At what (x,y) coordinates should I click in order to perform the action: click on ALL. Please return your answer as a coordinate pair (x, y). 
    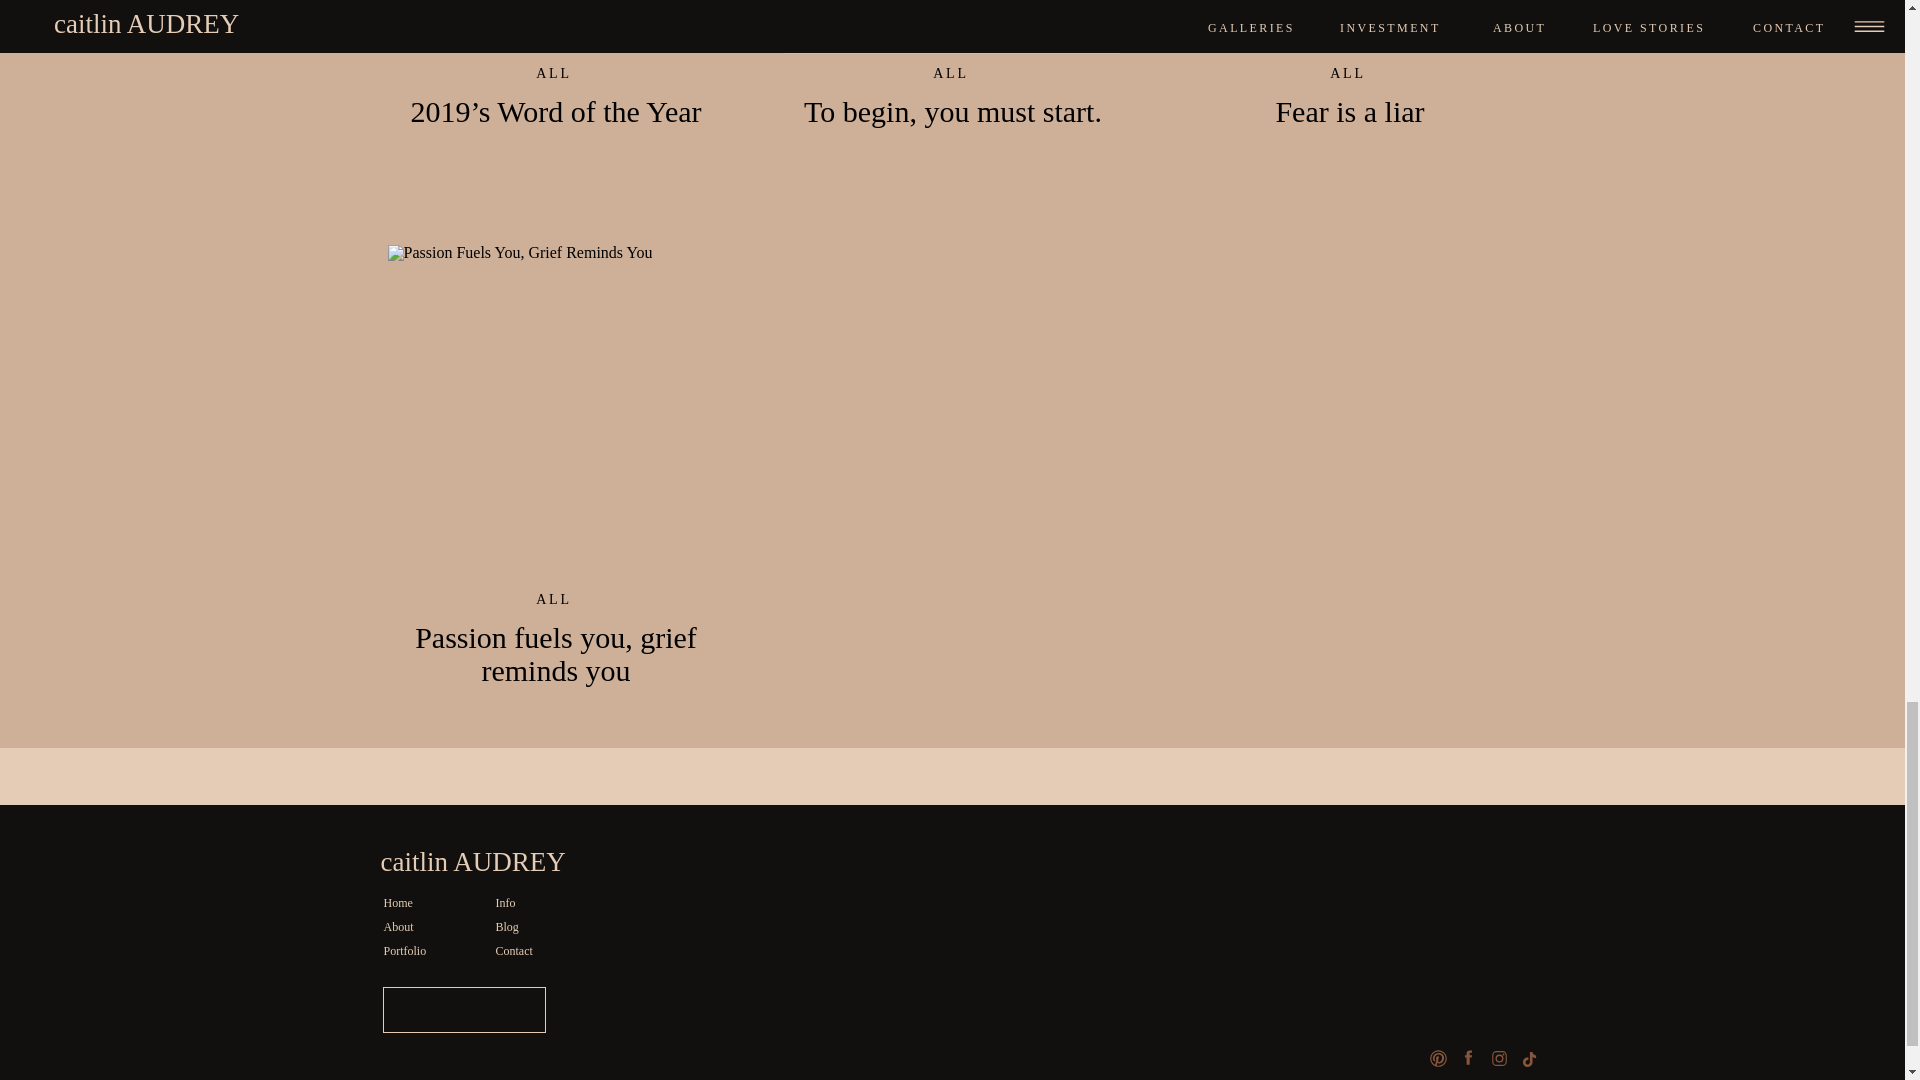
    Looking at the image, I should click on (554, 73).